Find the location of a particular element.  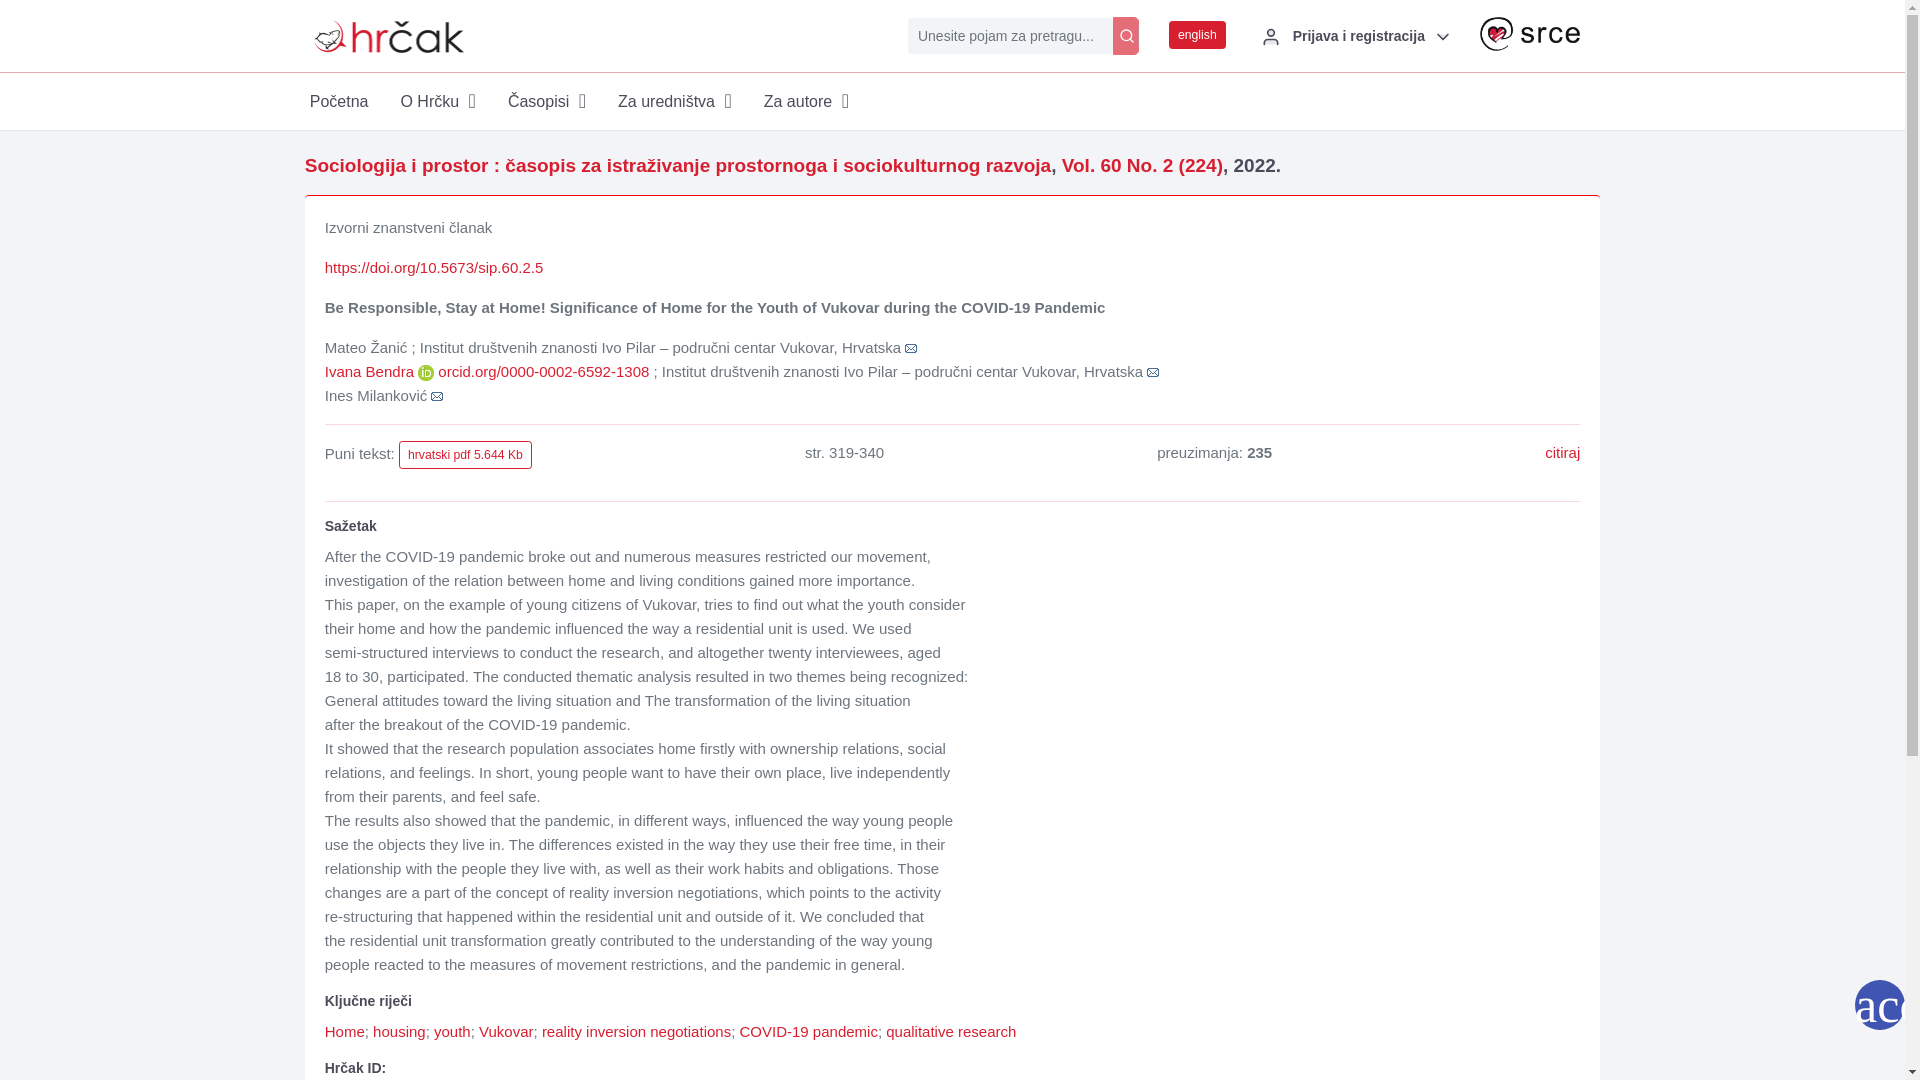

submit is located at coordinates (1126, 36).